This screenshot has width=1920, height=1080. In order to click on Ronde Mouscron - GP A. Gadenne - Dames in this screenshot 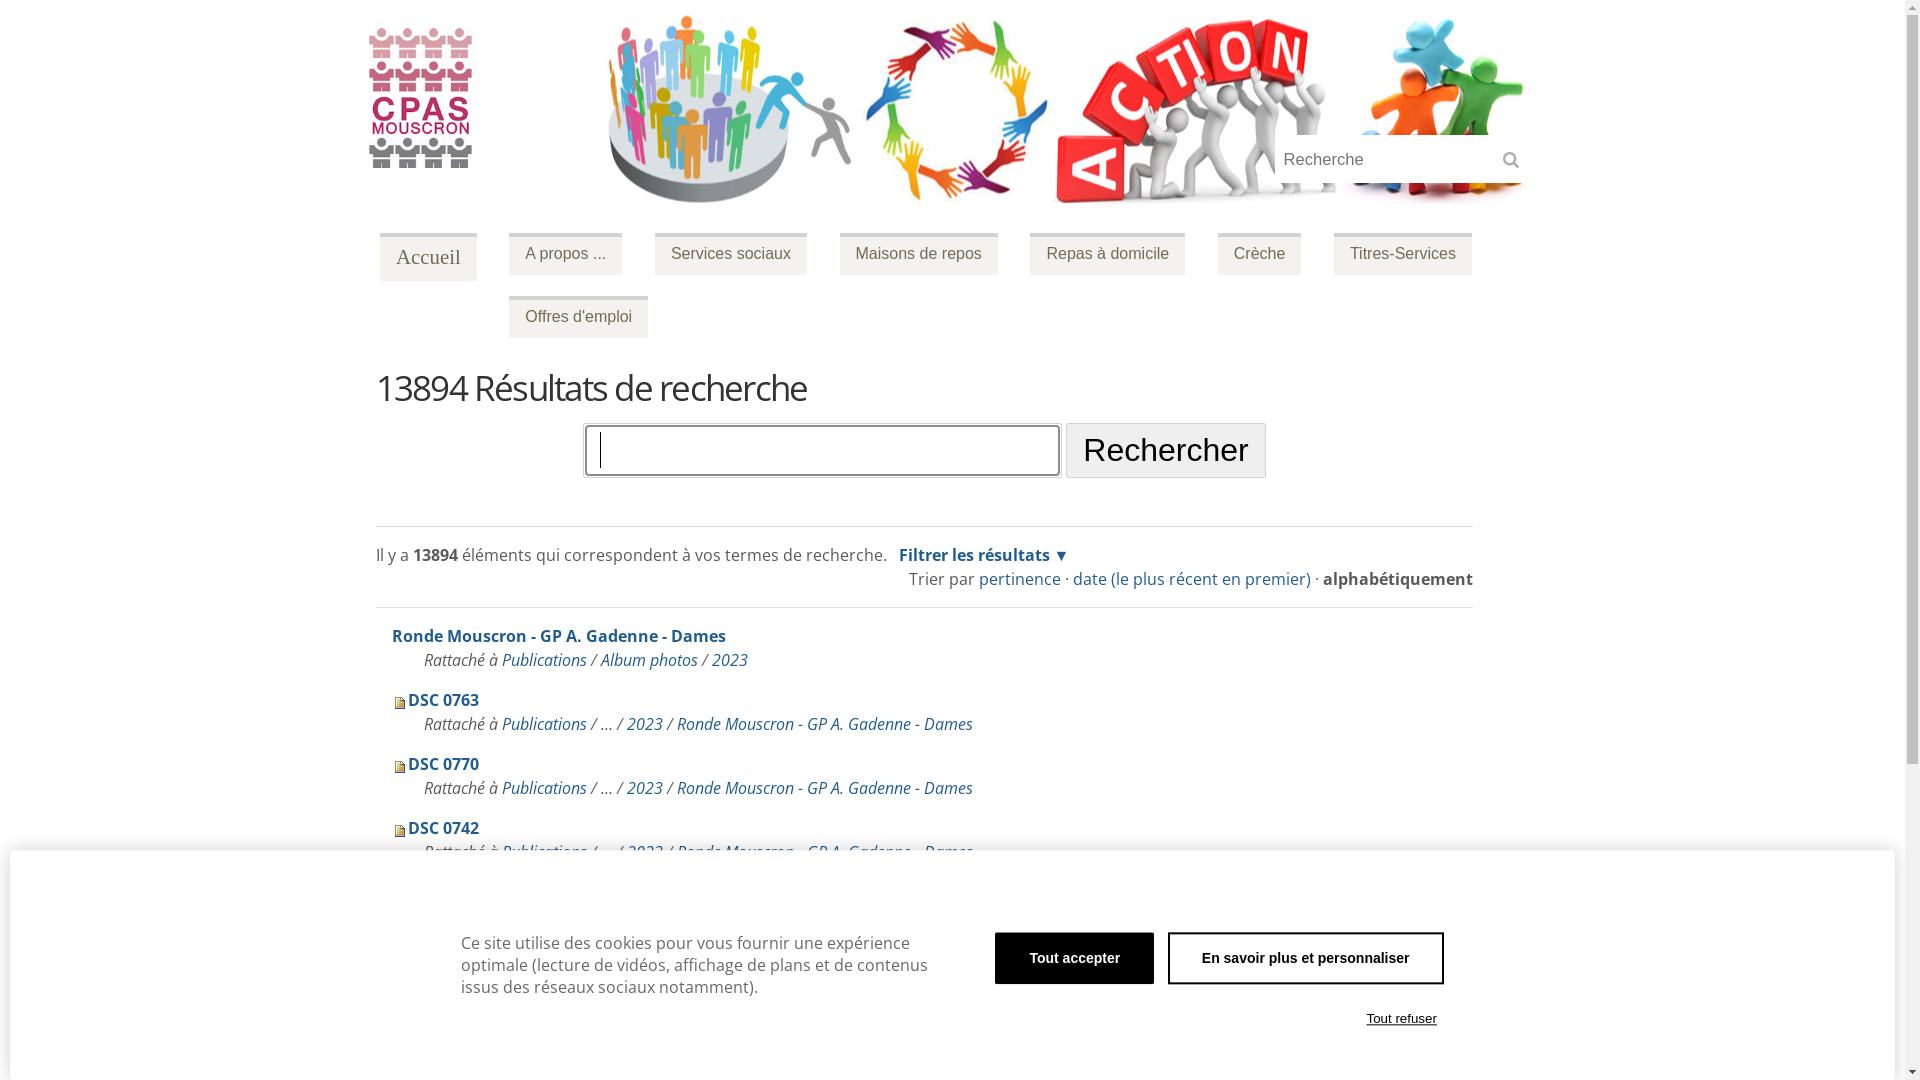, I will do `click(824, 852)`.